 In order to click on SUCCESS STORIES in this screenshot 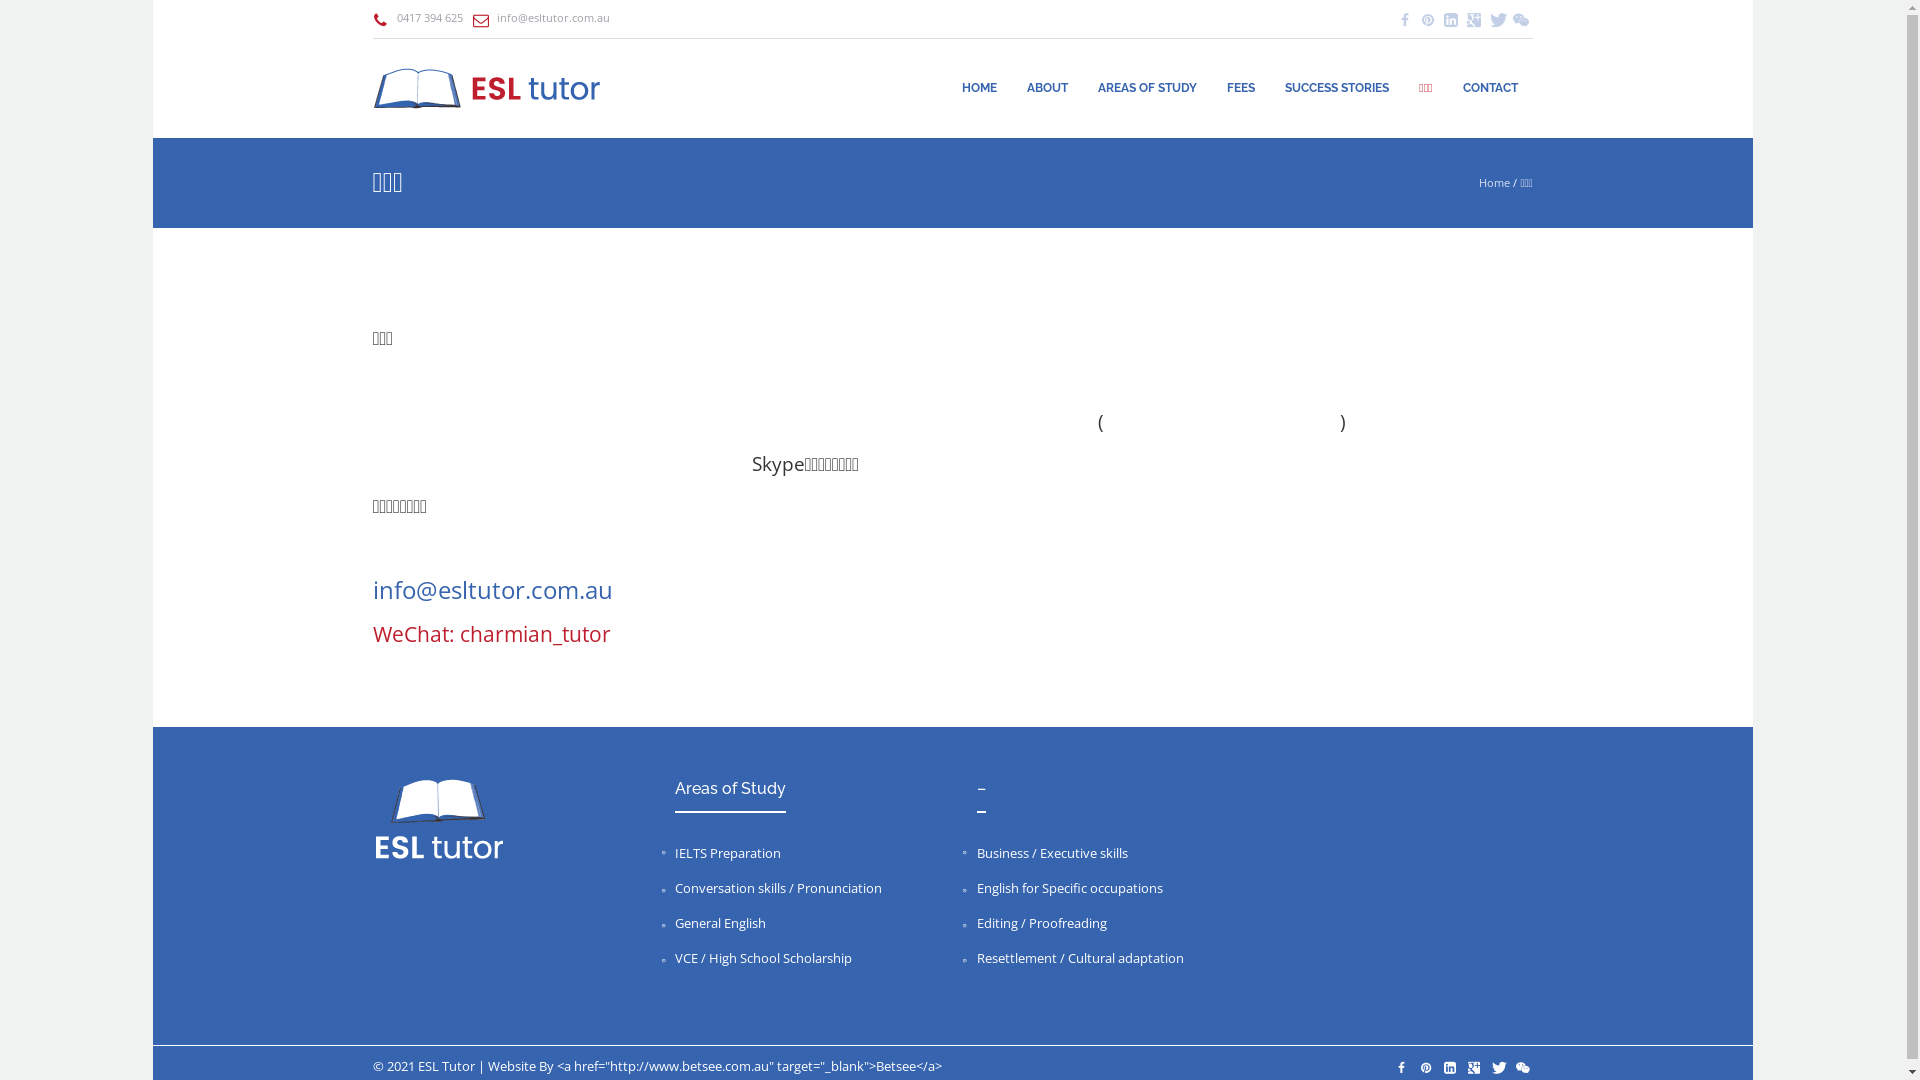, I will do `click(1337, 88)`.